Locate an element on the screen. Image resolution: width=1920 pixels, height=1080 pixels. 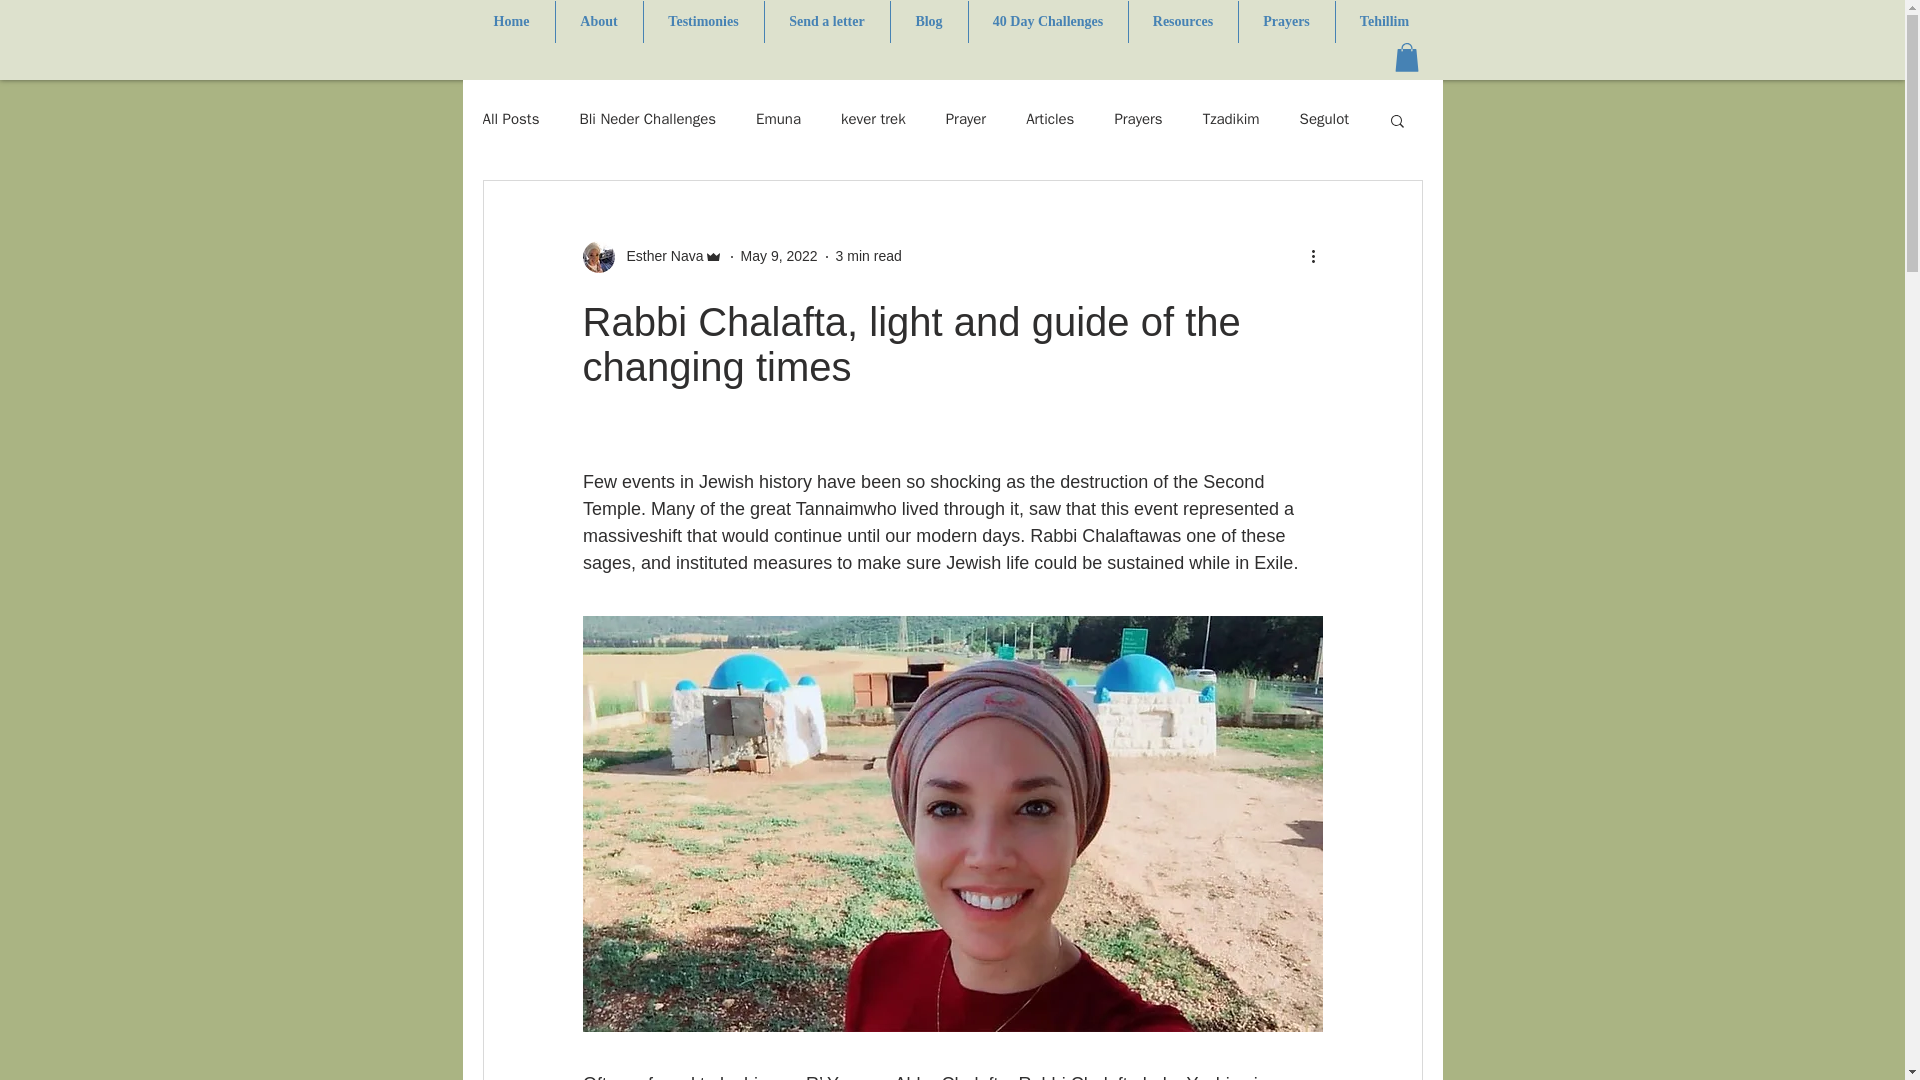
Esther Nava is located at coordinates (658, 256).